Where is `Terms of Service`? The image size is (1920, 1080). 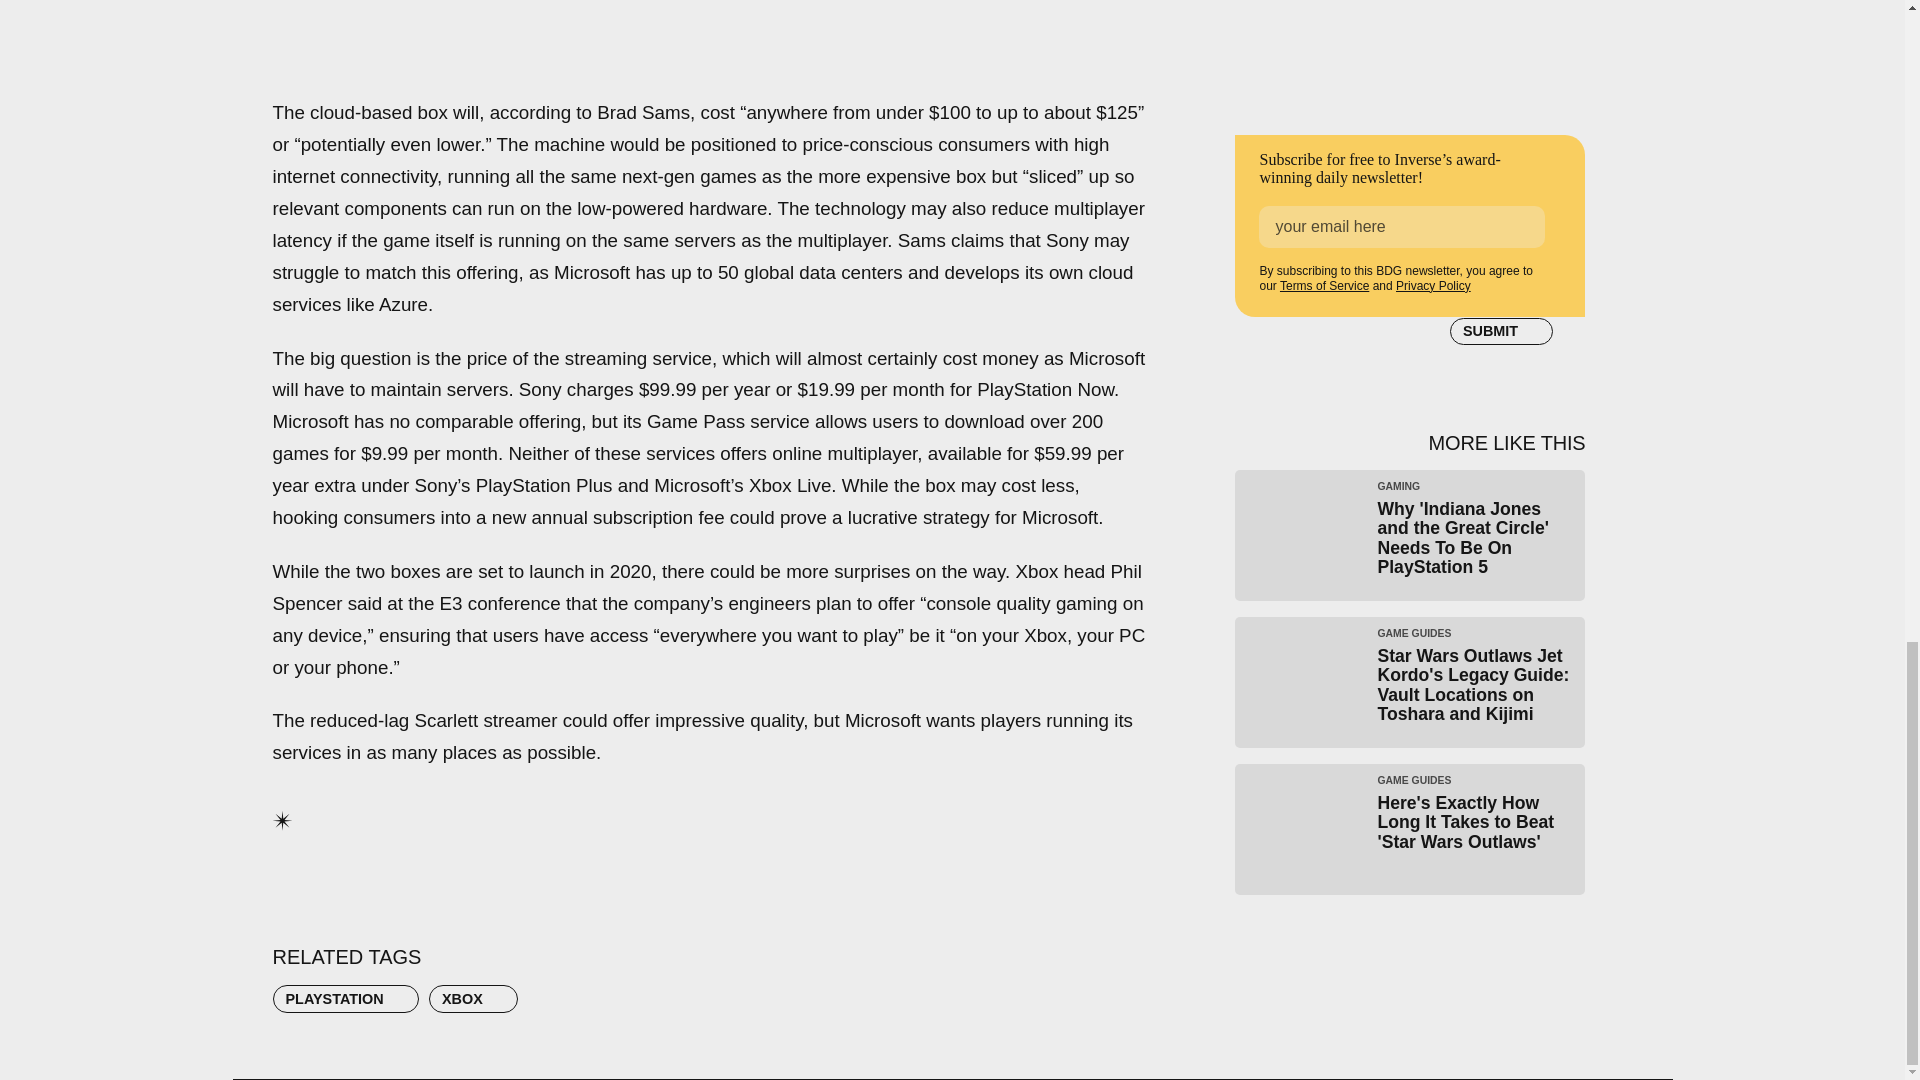
Terms of Service is located at coordinates (1324, 285).